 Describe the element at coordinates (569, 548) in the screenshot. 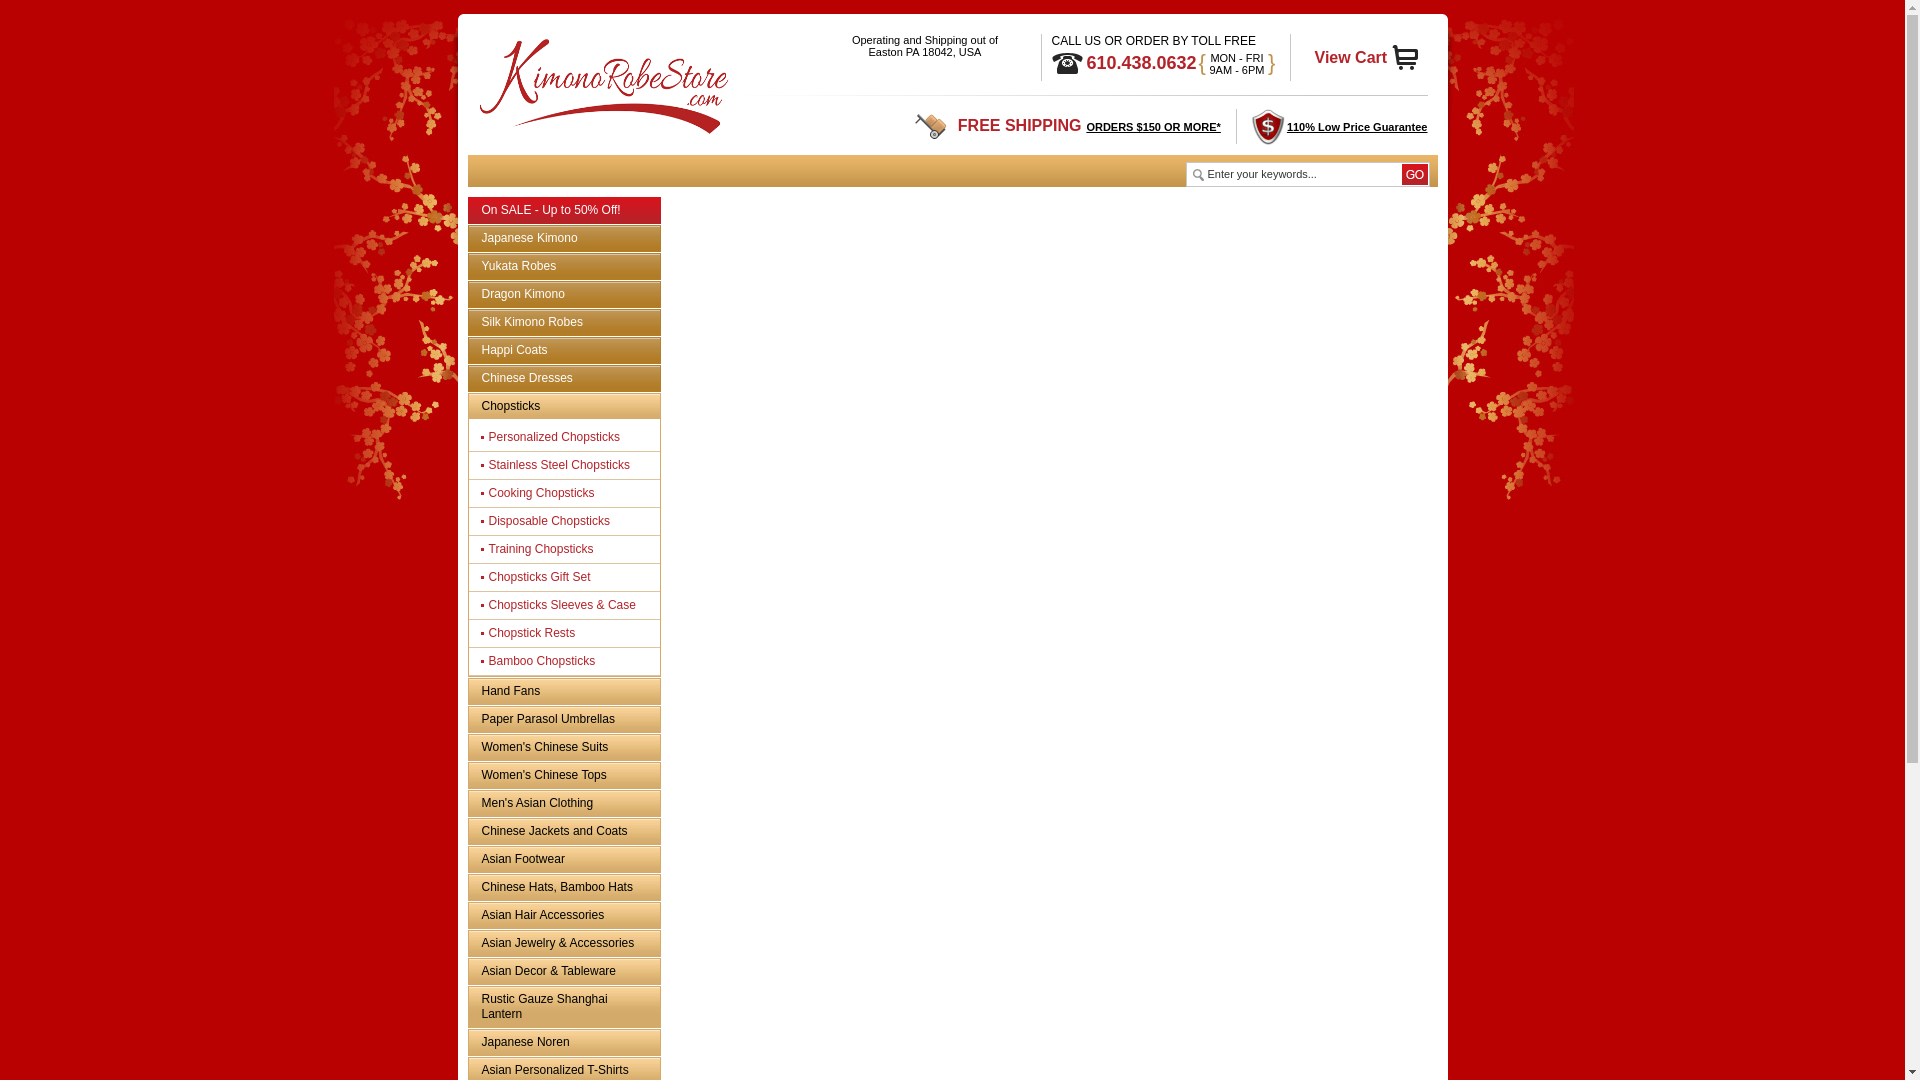

I see `Training Chopsticks` at that location.